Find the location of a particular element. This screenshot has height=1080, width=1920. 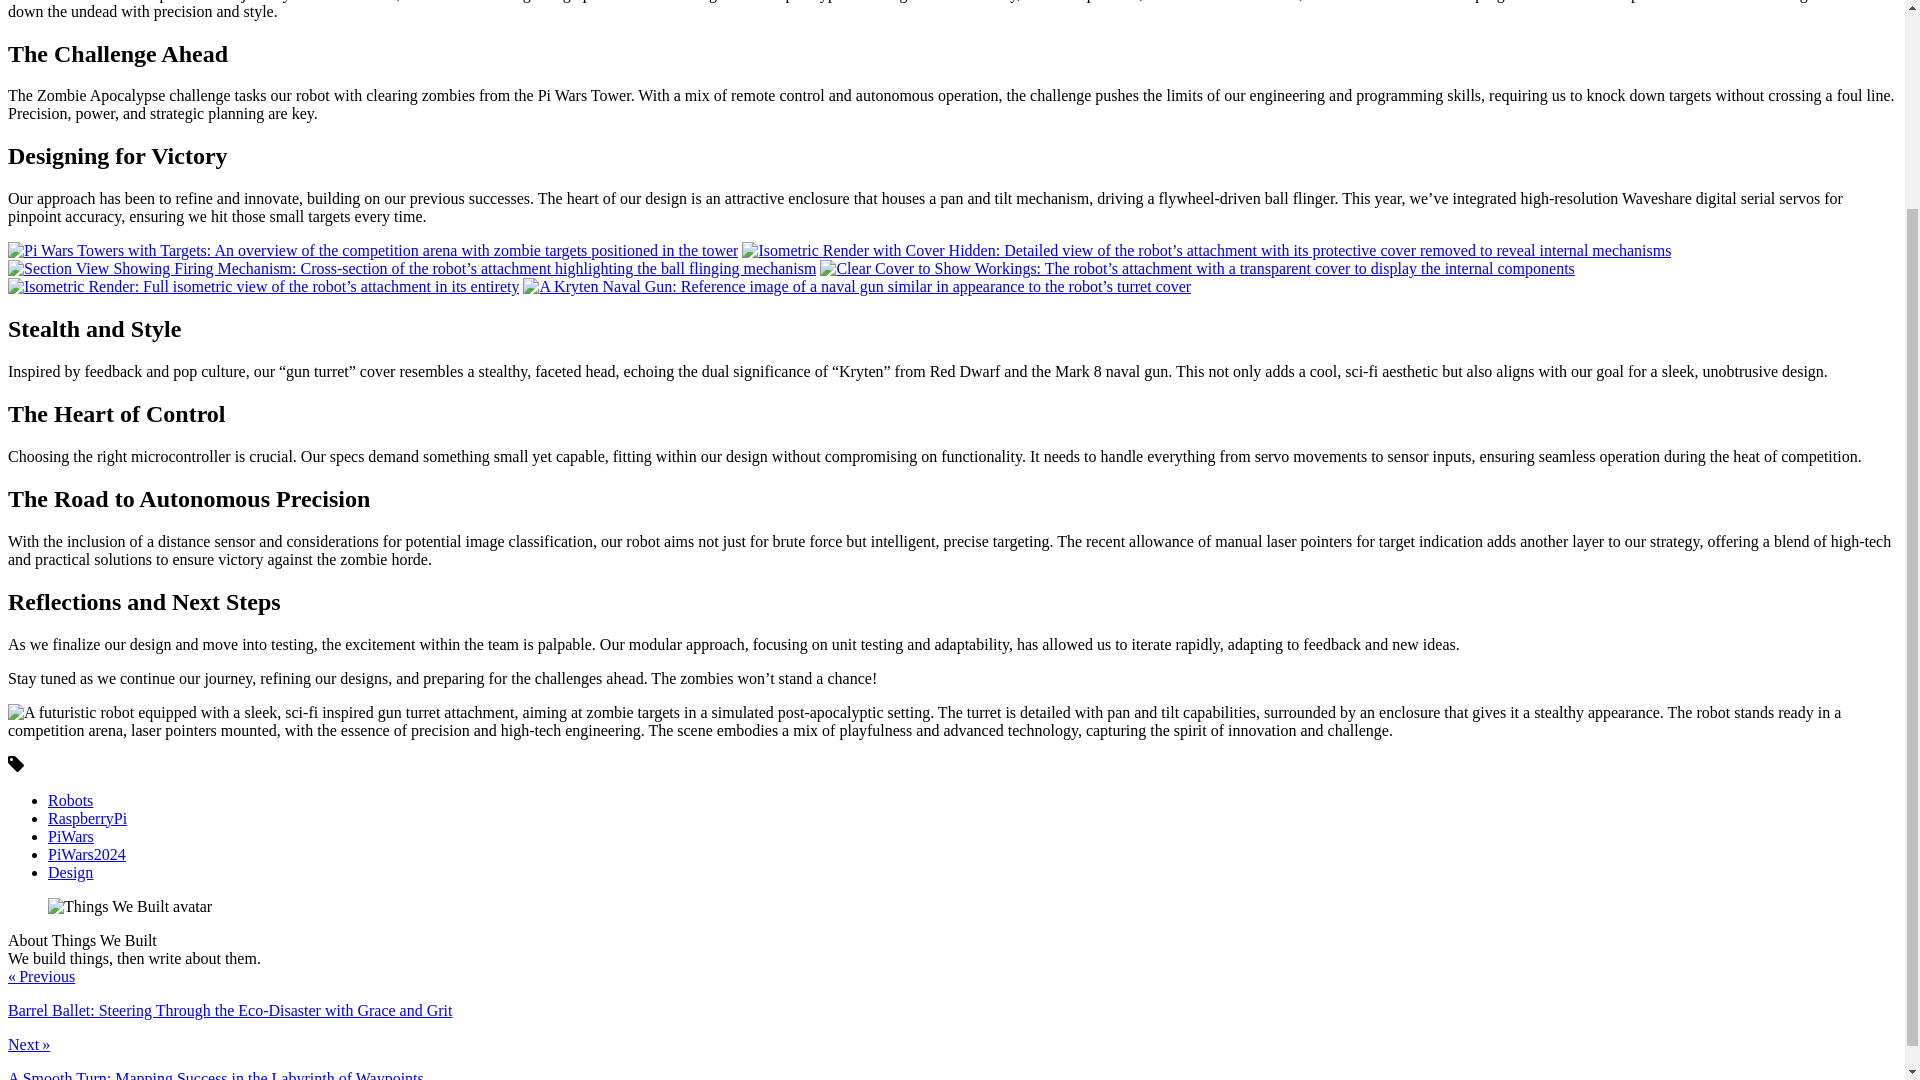

PiWars is located at coordinates (71, 835).